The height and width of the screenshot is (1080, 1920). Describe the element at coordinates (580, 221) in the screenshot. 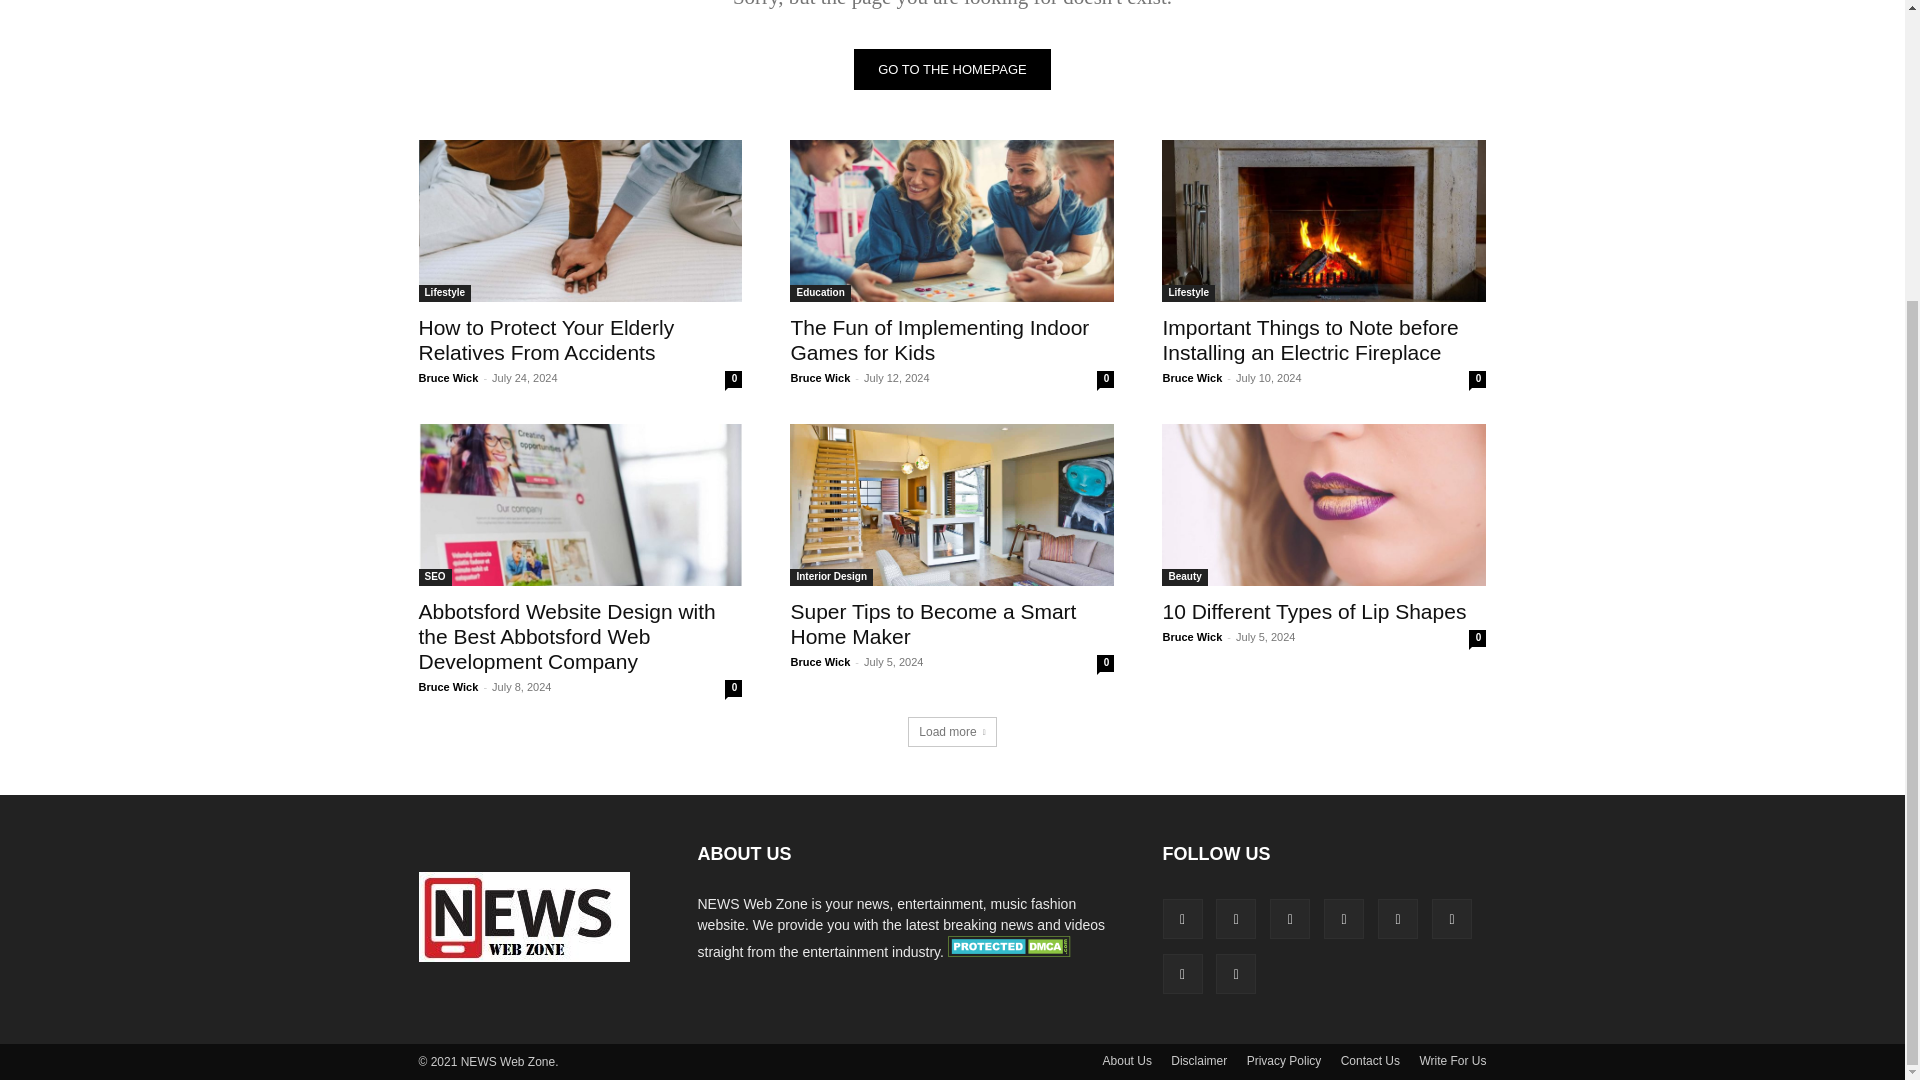

I see `How to Protect Your Elderly Relatives From Accidents` at that location.